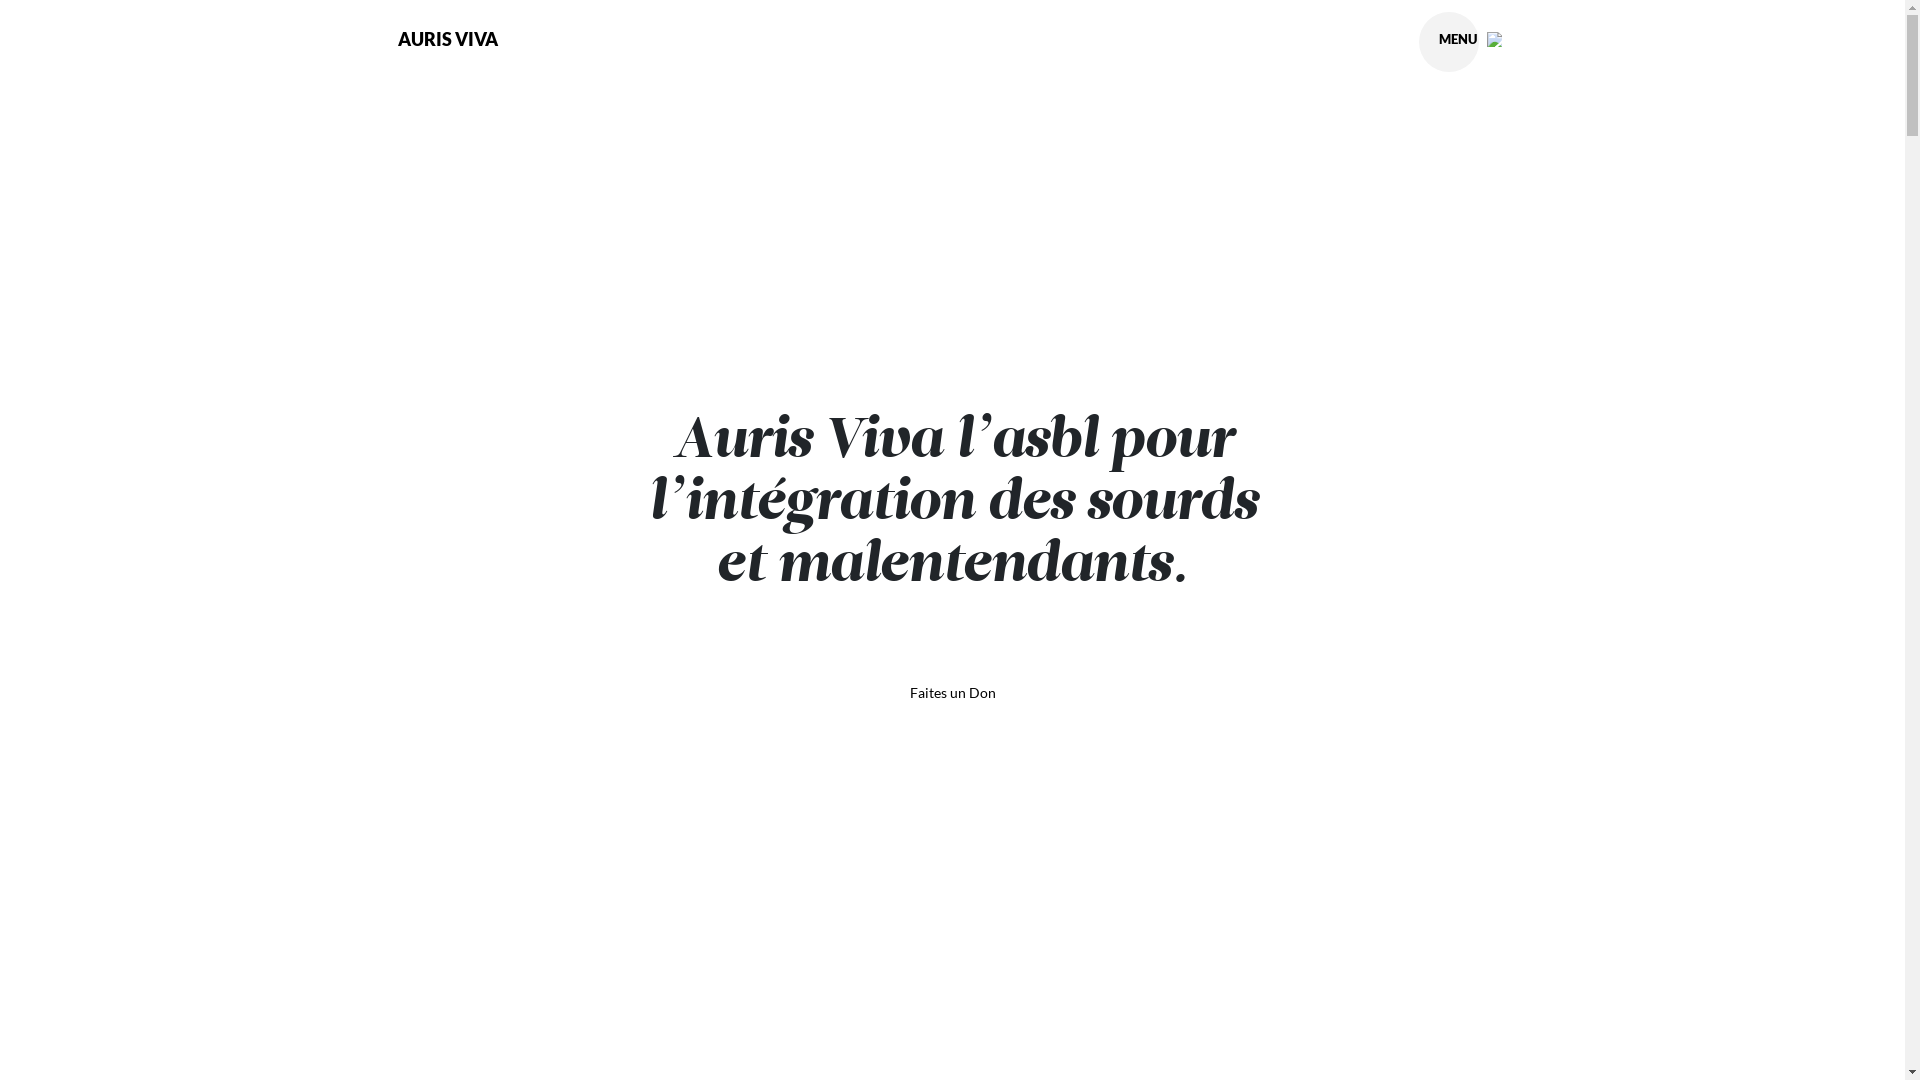  Describe the element at coordinates (448, 40) in the screenshot. I see `AURIS VIVA` at that location.